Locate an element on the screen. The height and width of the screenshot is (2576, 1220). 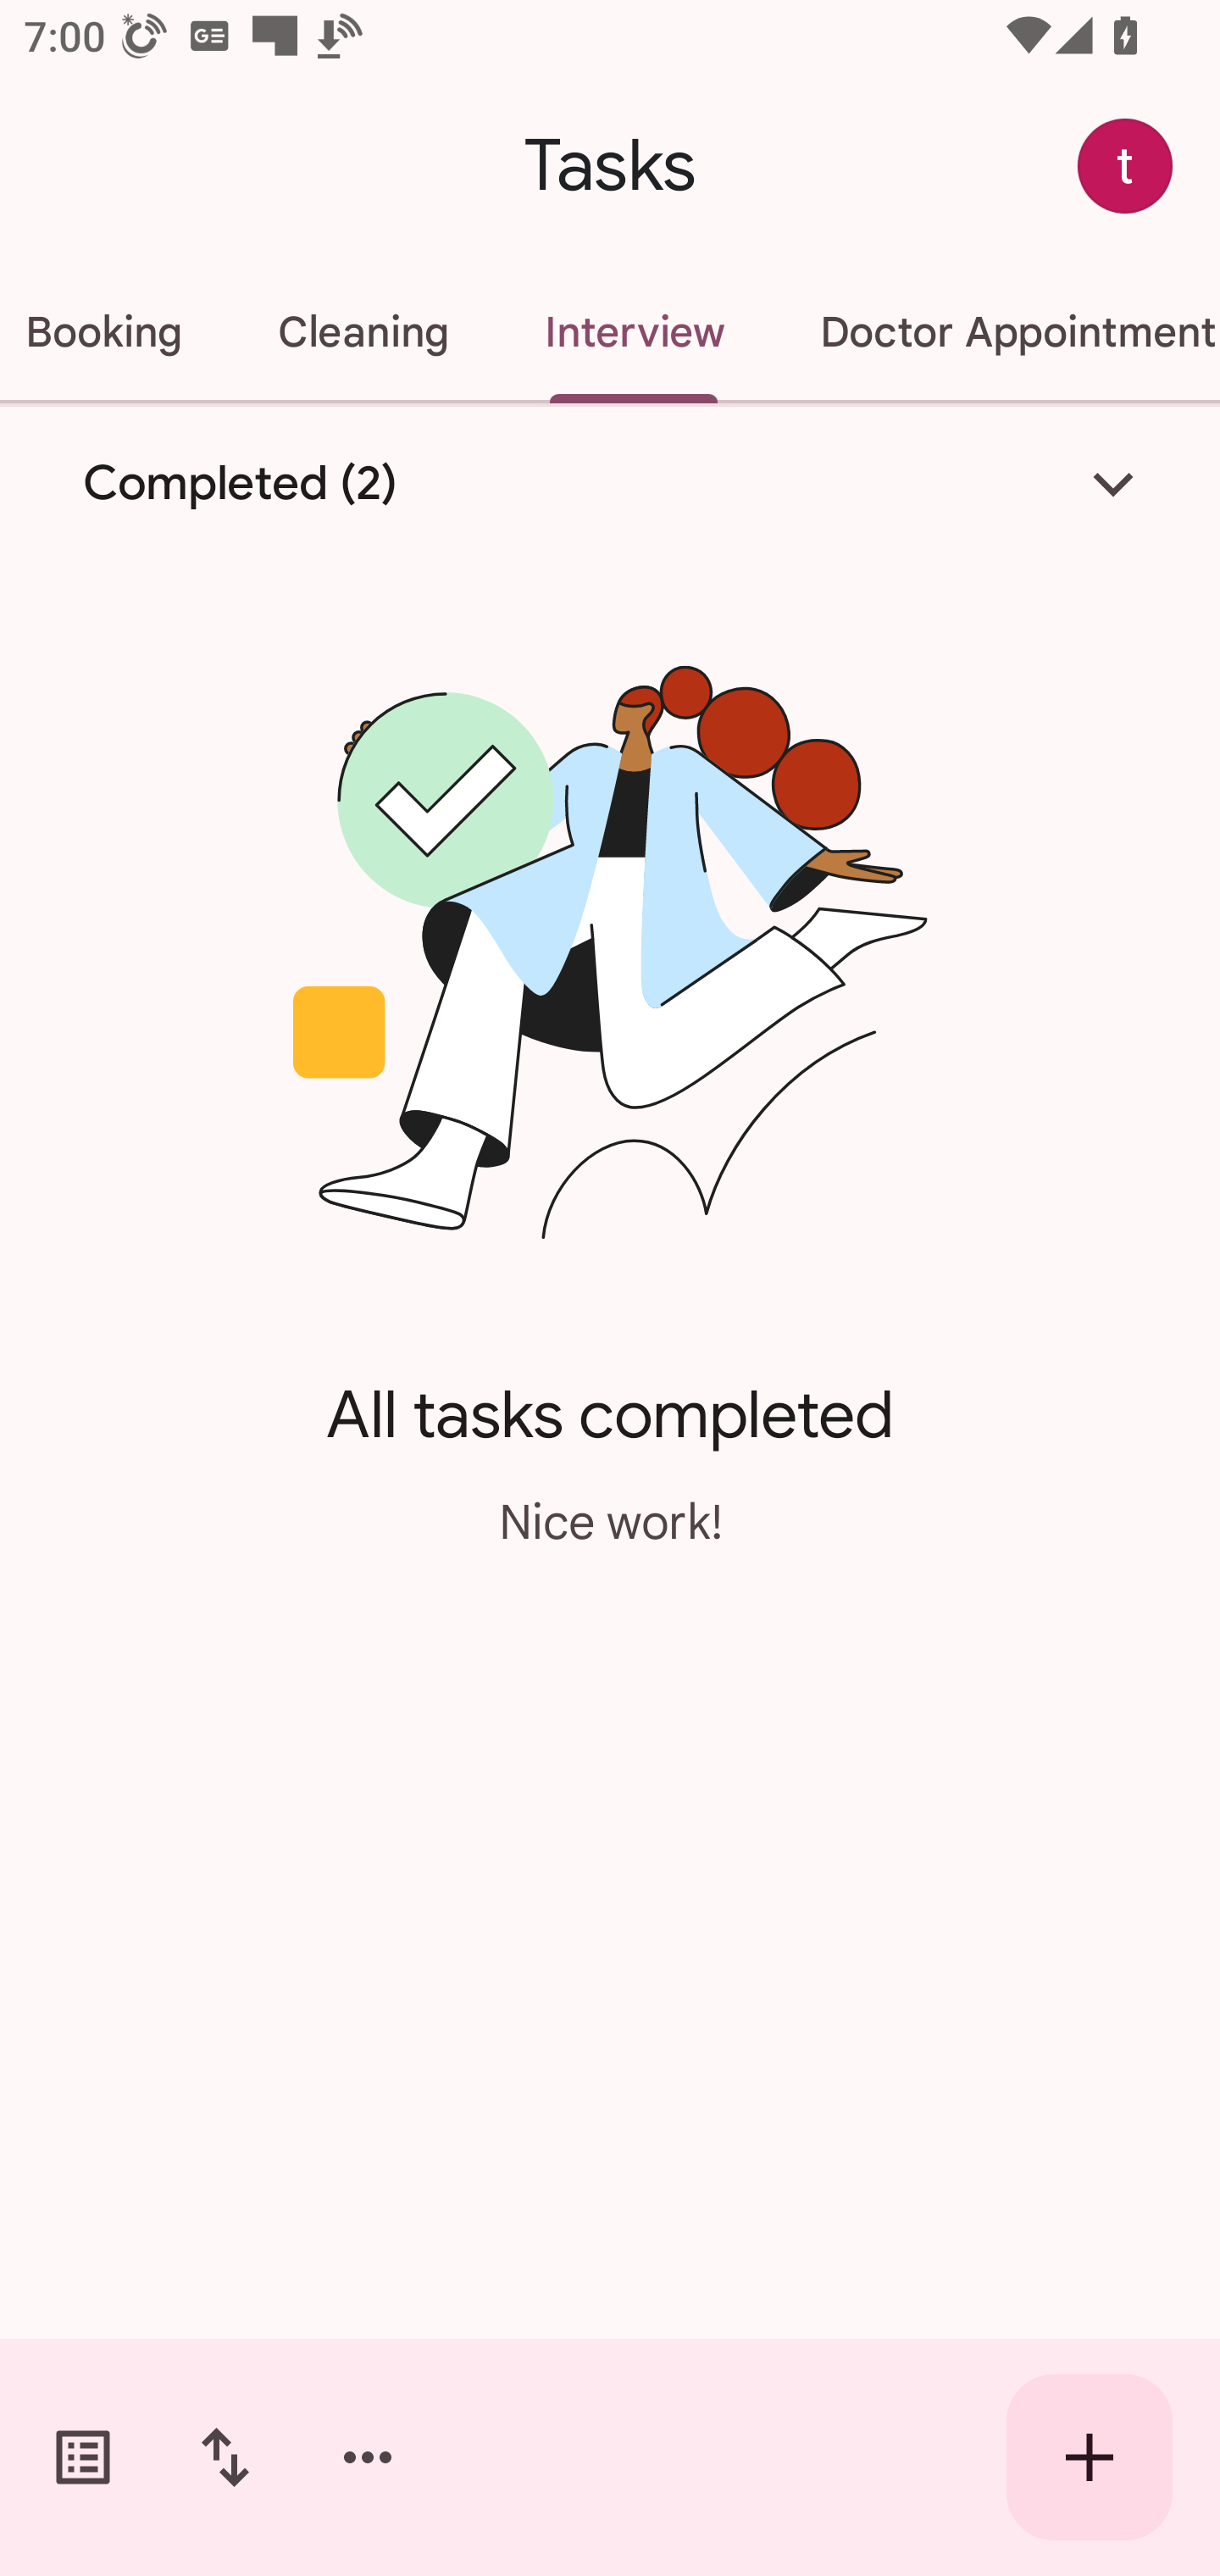
Cleaning is located at coordinates (363, 332).